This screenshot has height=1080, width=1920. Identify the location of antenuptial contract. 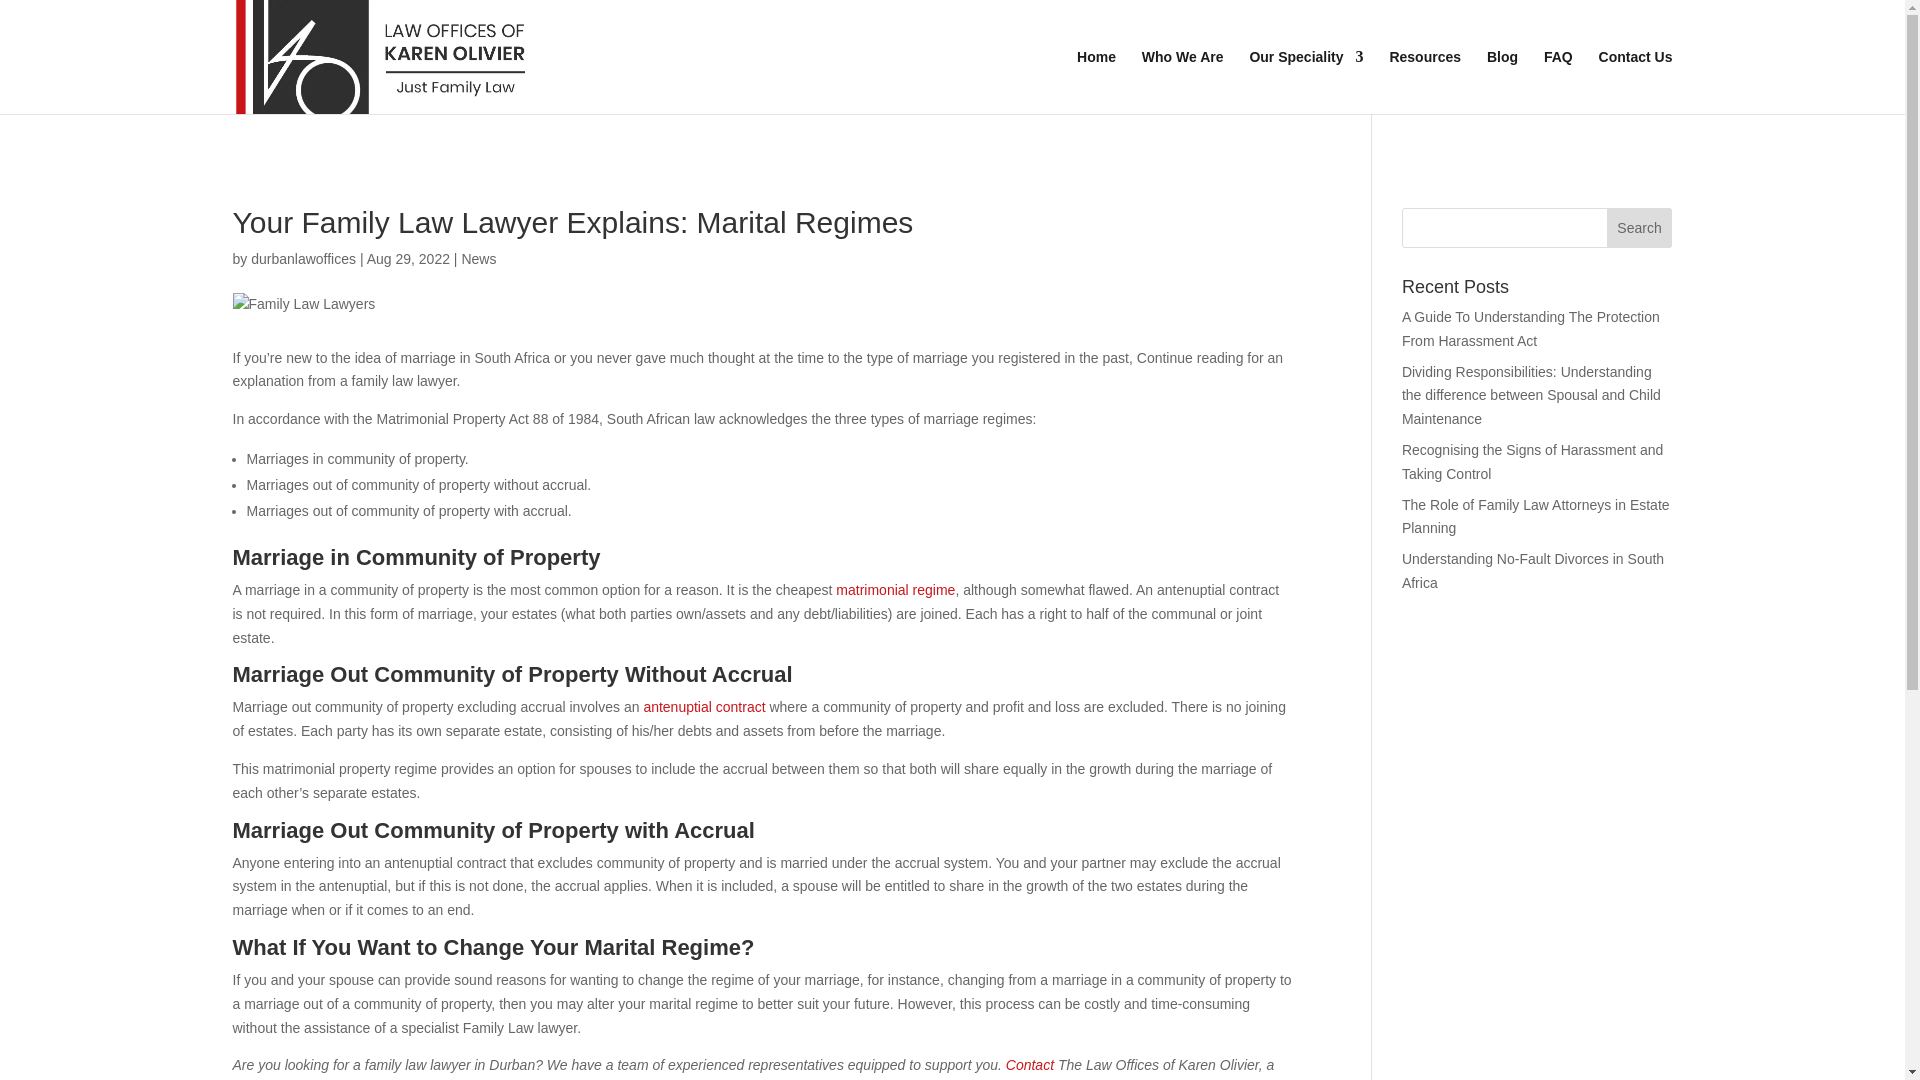
(704, 706).